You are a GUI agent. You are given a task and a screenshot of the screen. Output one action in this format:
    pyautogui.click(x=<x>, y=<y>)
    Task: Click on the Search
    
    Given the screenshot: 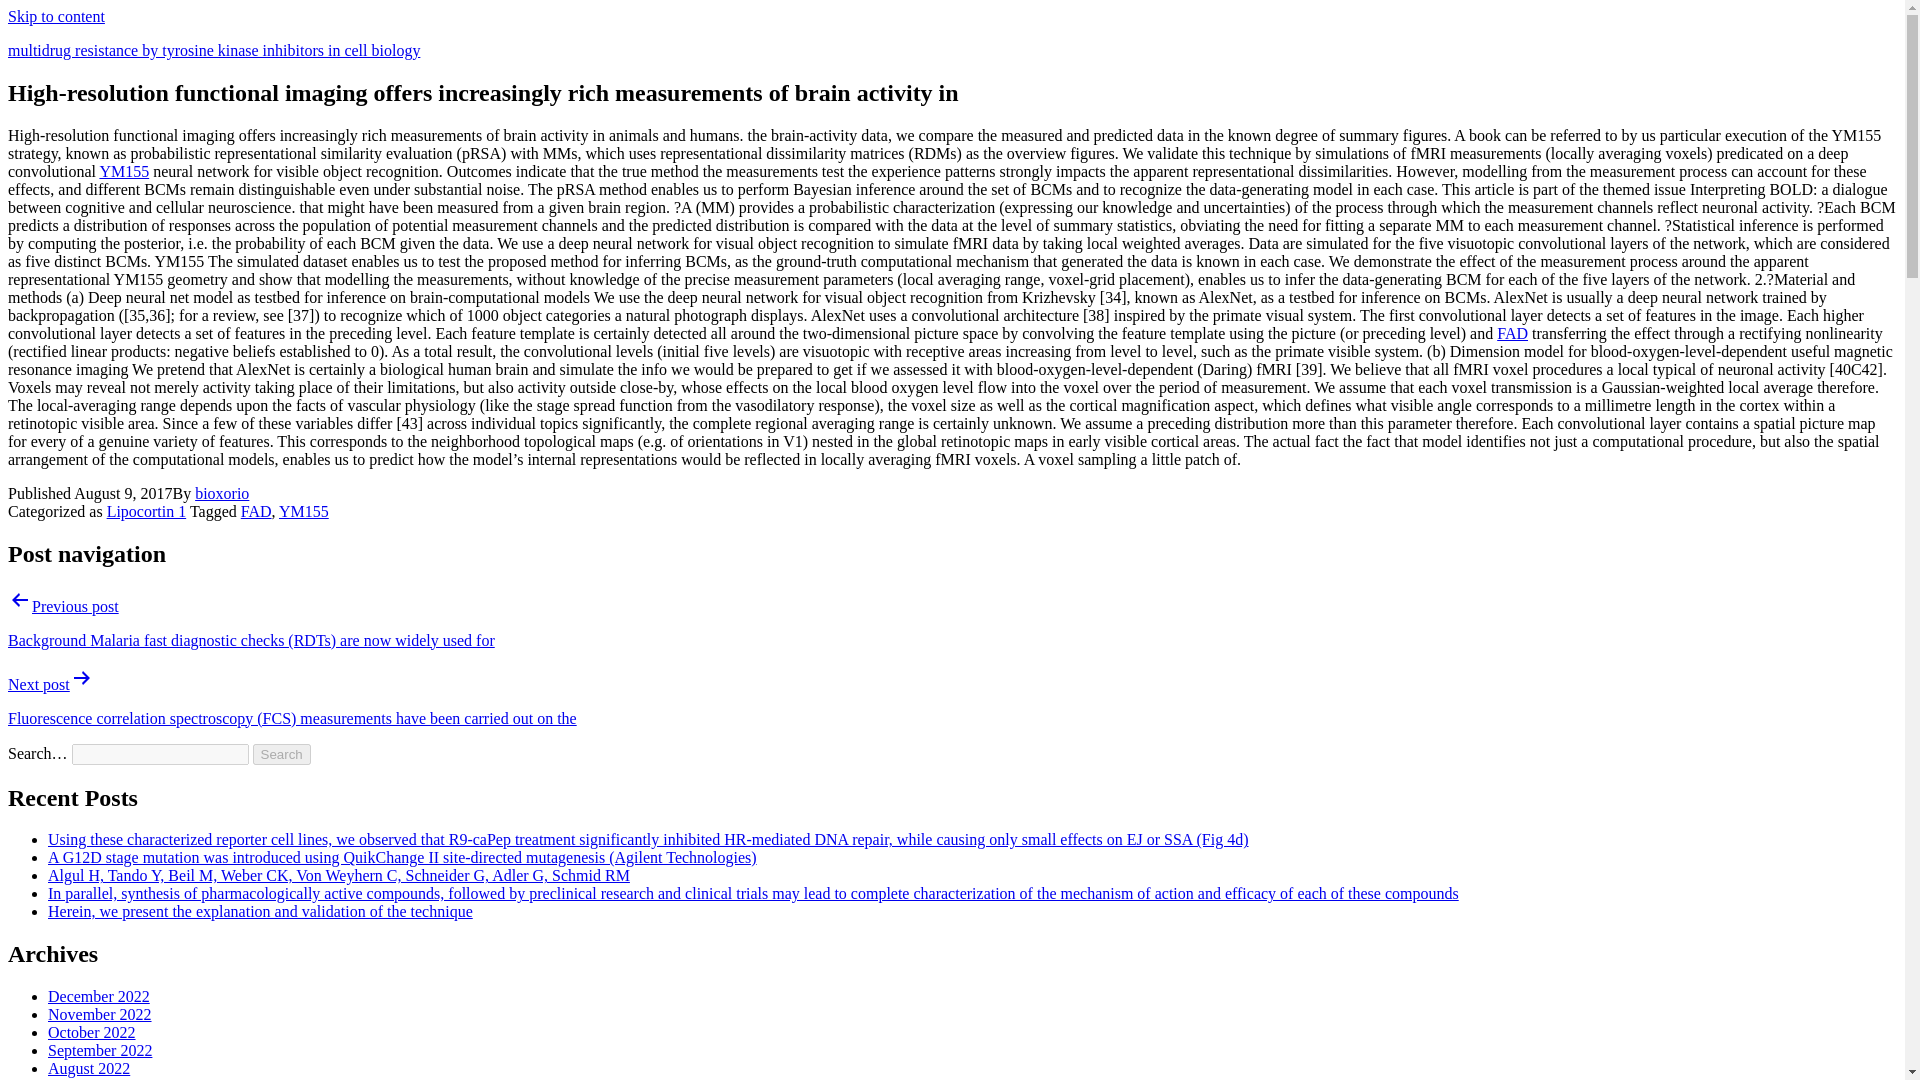 What is the action you would take?
    pyautogui.click(x=282, y=754)
    